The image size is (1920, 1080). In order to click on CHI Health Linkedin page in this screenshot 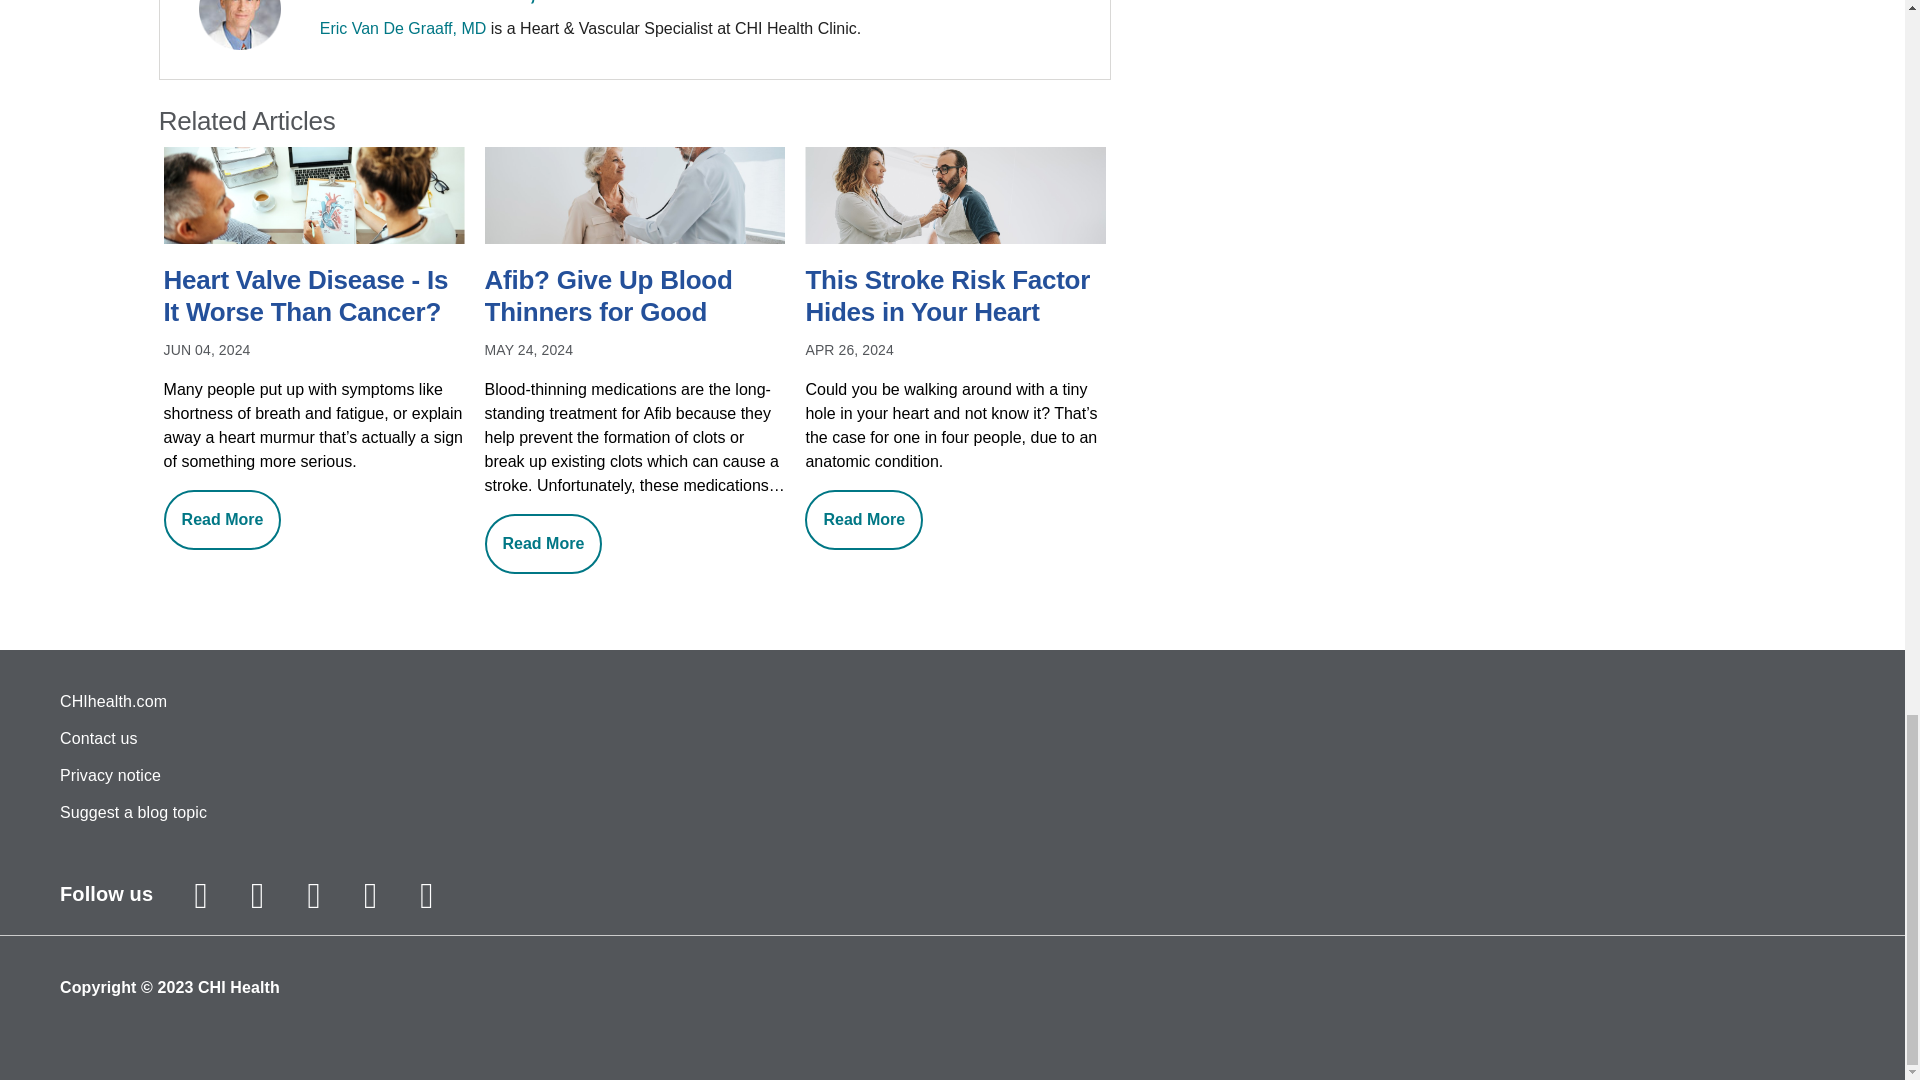, I will do `click(426, 896)`.